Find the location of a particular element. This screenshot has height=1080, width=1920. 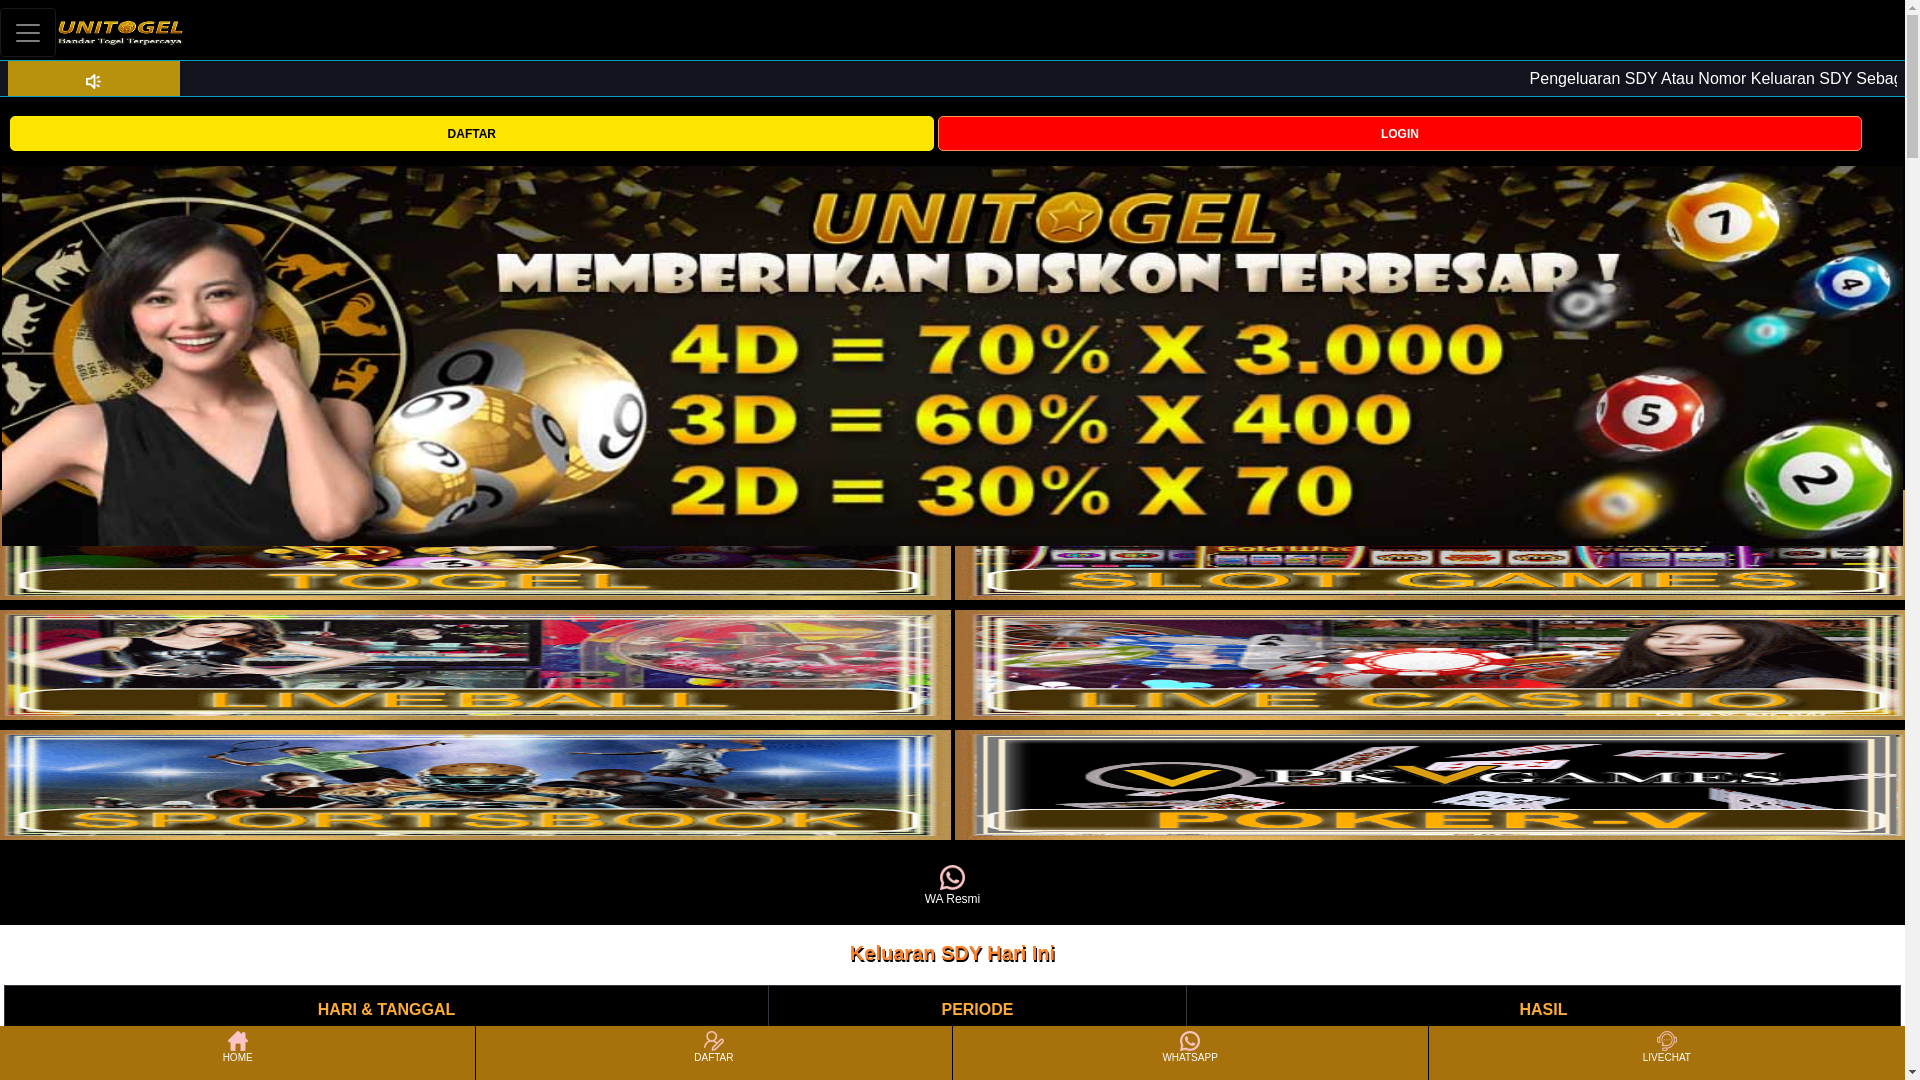

WA Resmi is located at coordinates (952, 886).